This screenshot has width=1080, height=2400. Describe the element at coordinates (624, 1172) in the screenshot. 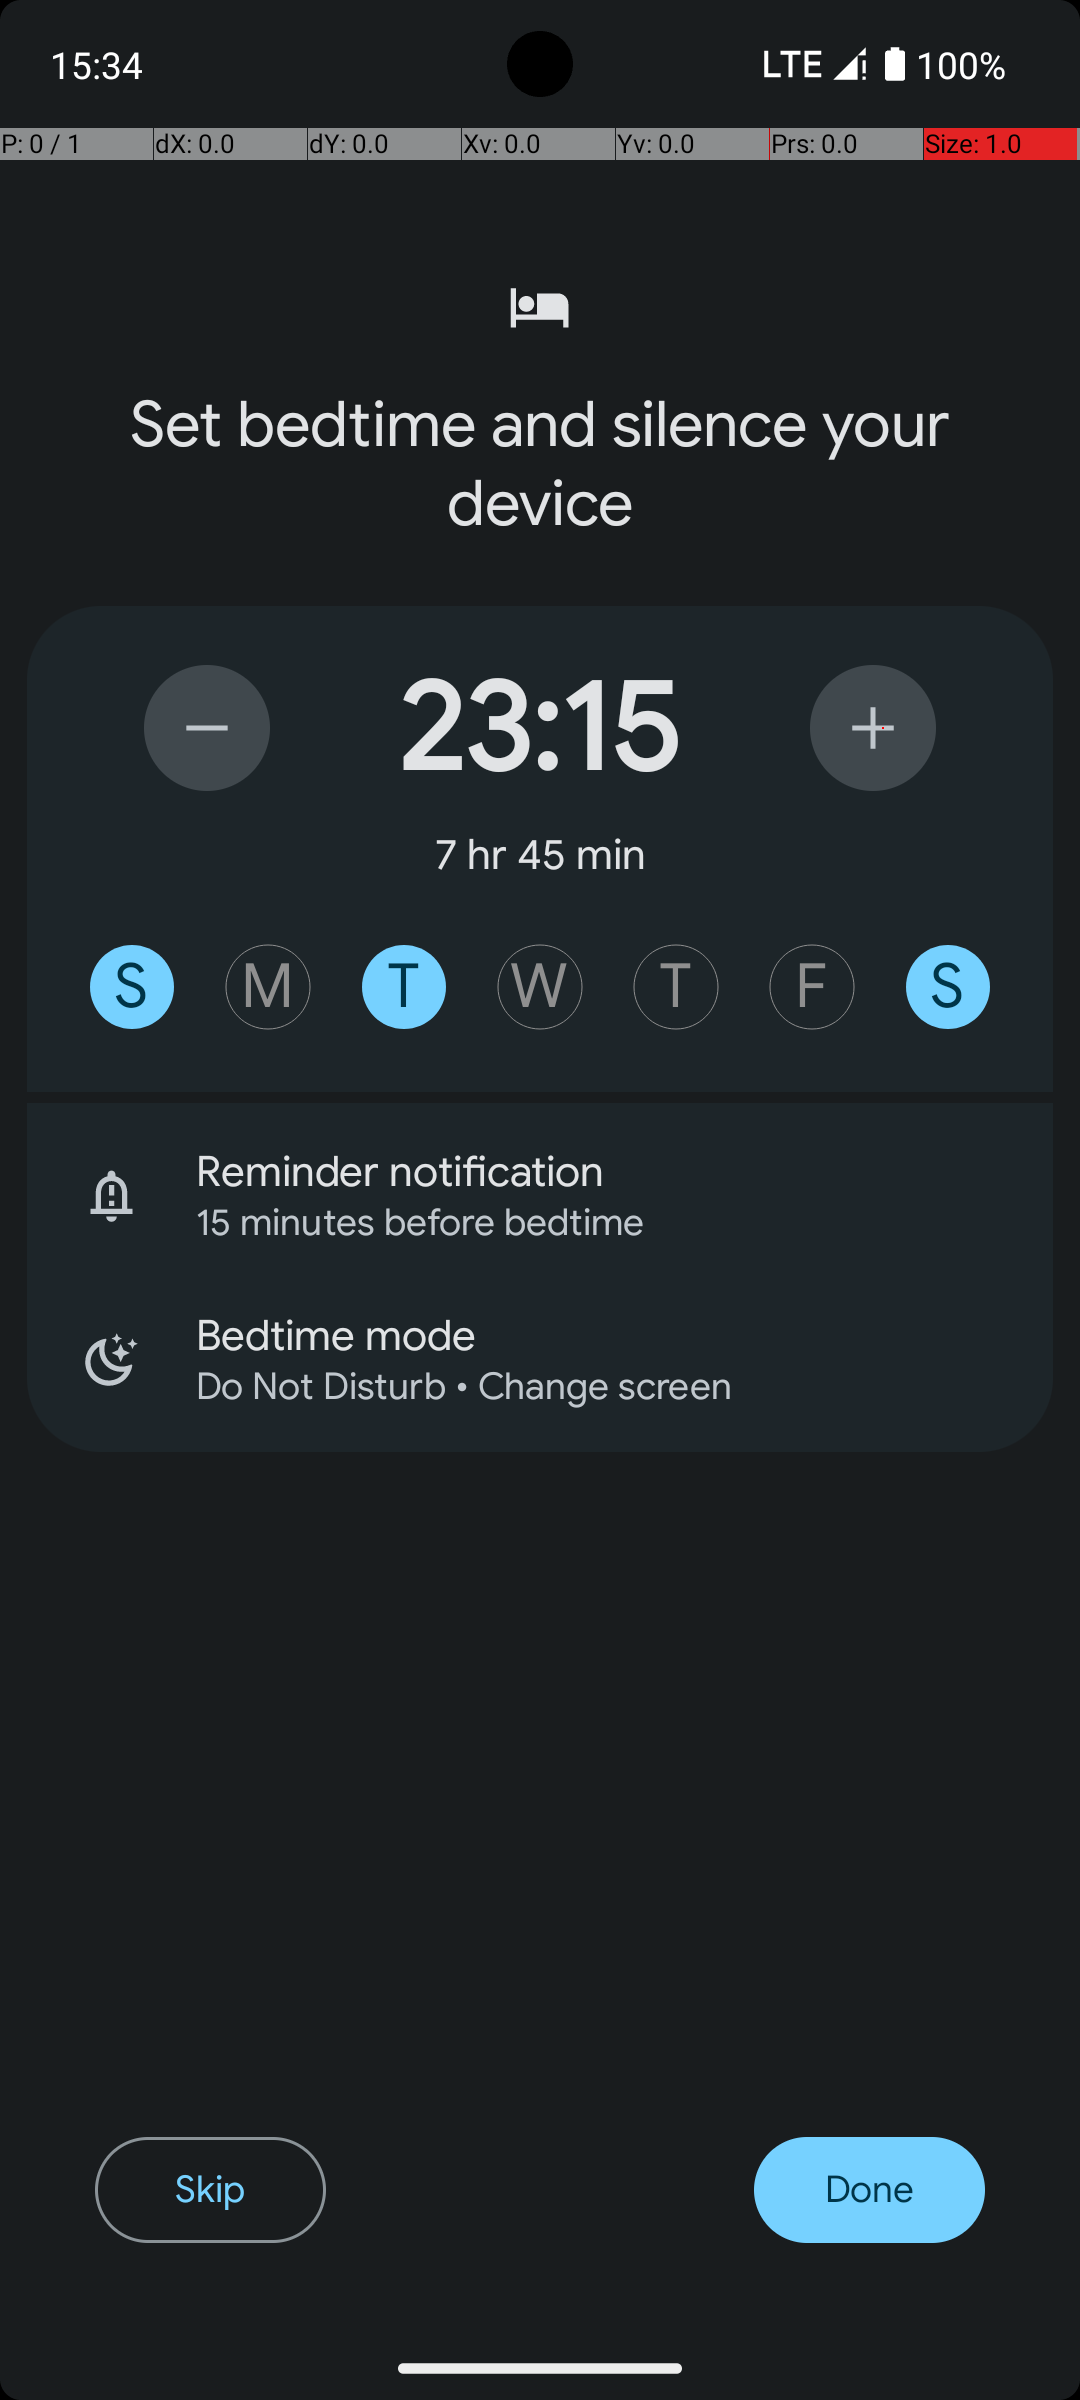

I see `Reminder notification` at that location.